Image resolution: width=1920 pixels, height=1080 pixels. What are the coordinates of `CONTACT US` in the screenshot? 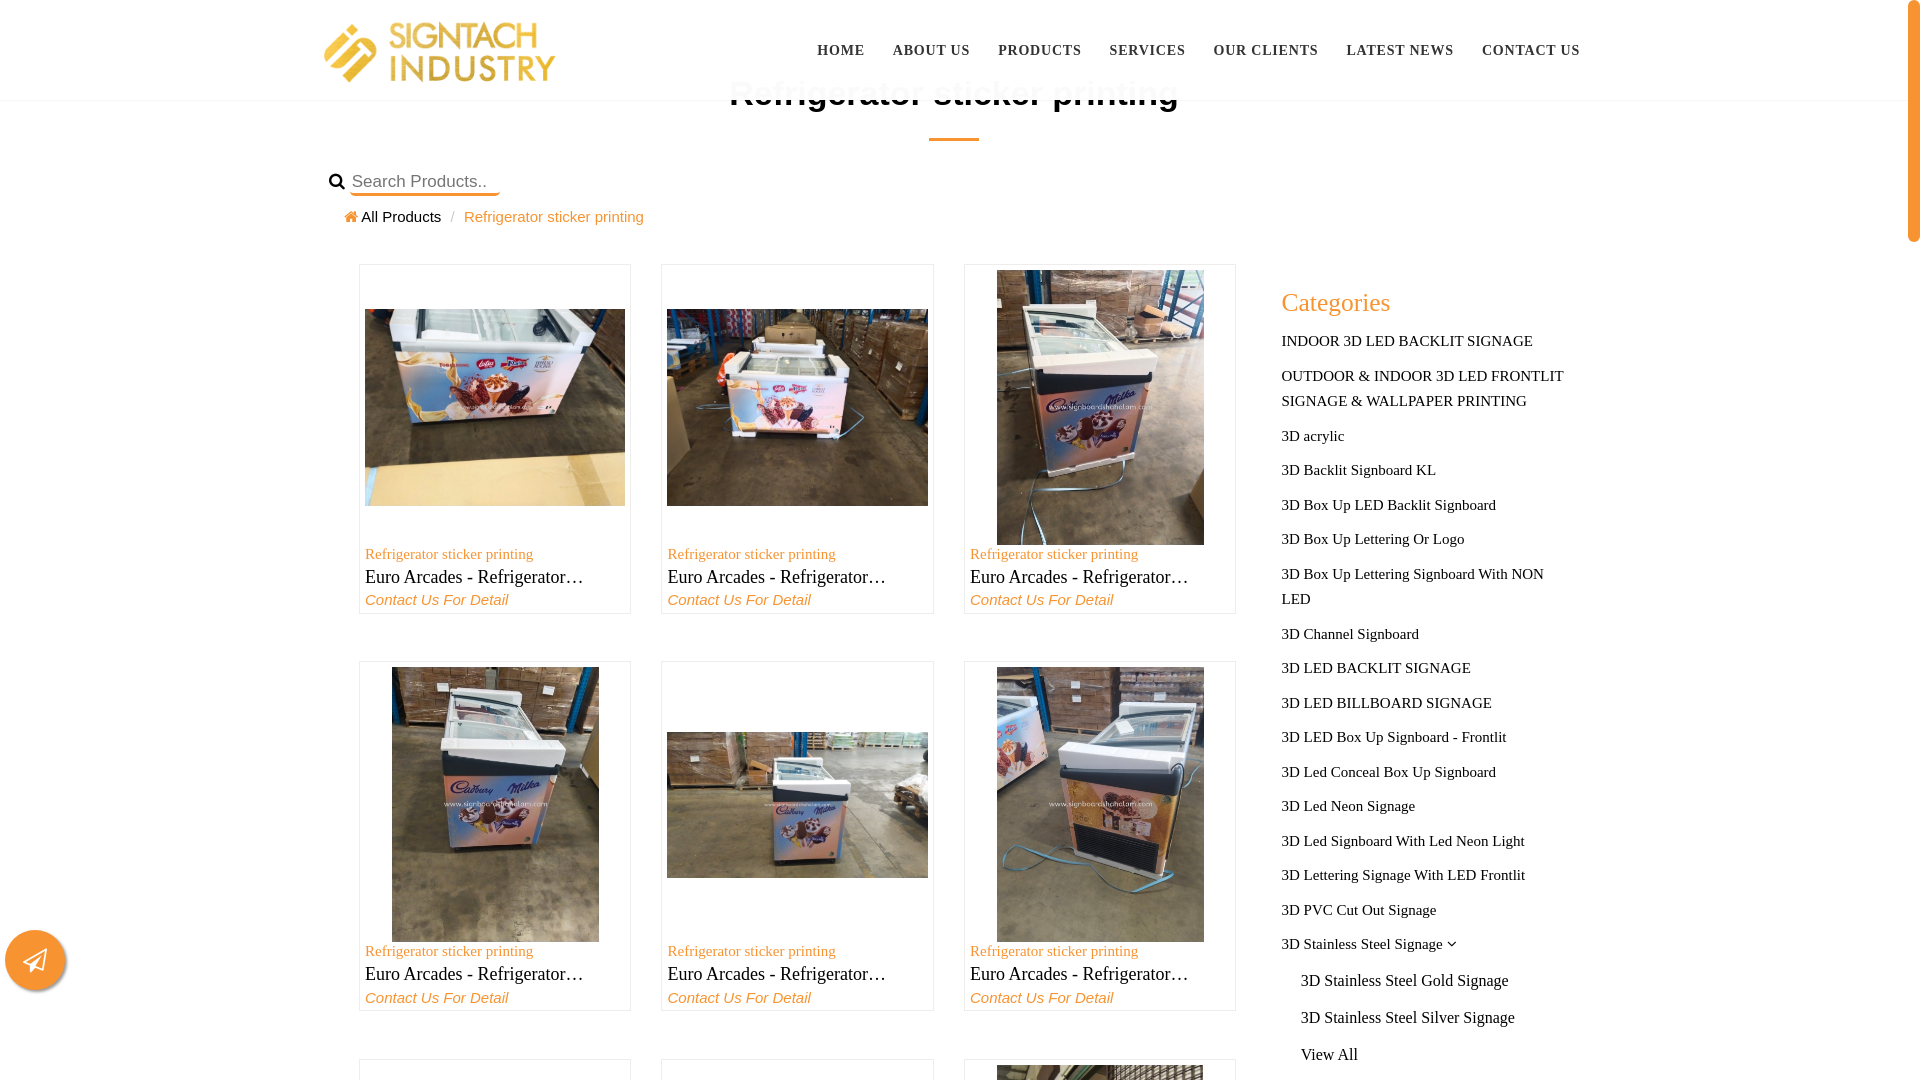 It's located at (1531, 50).